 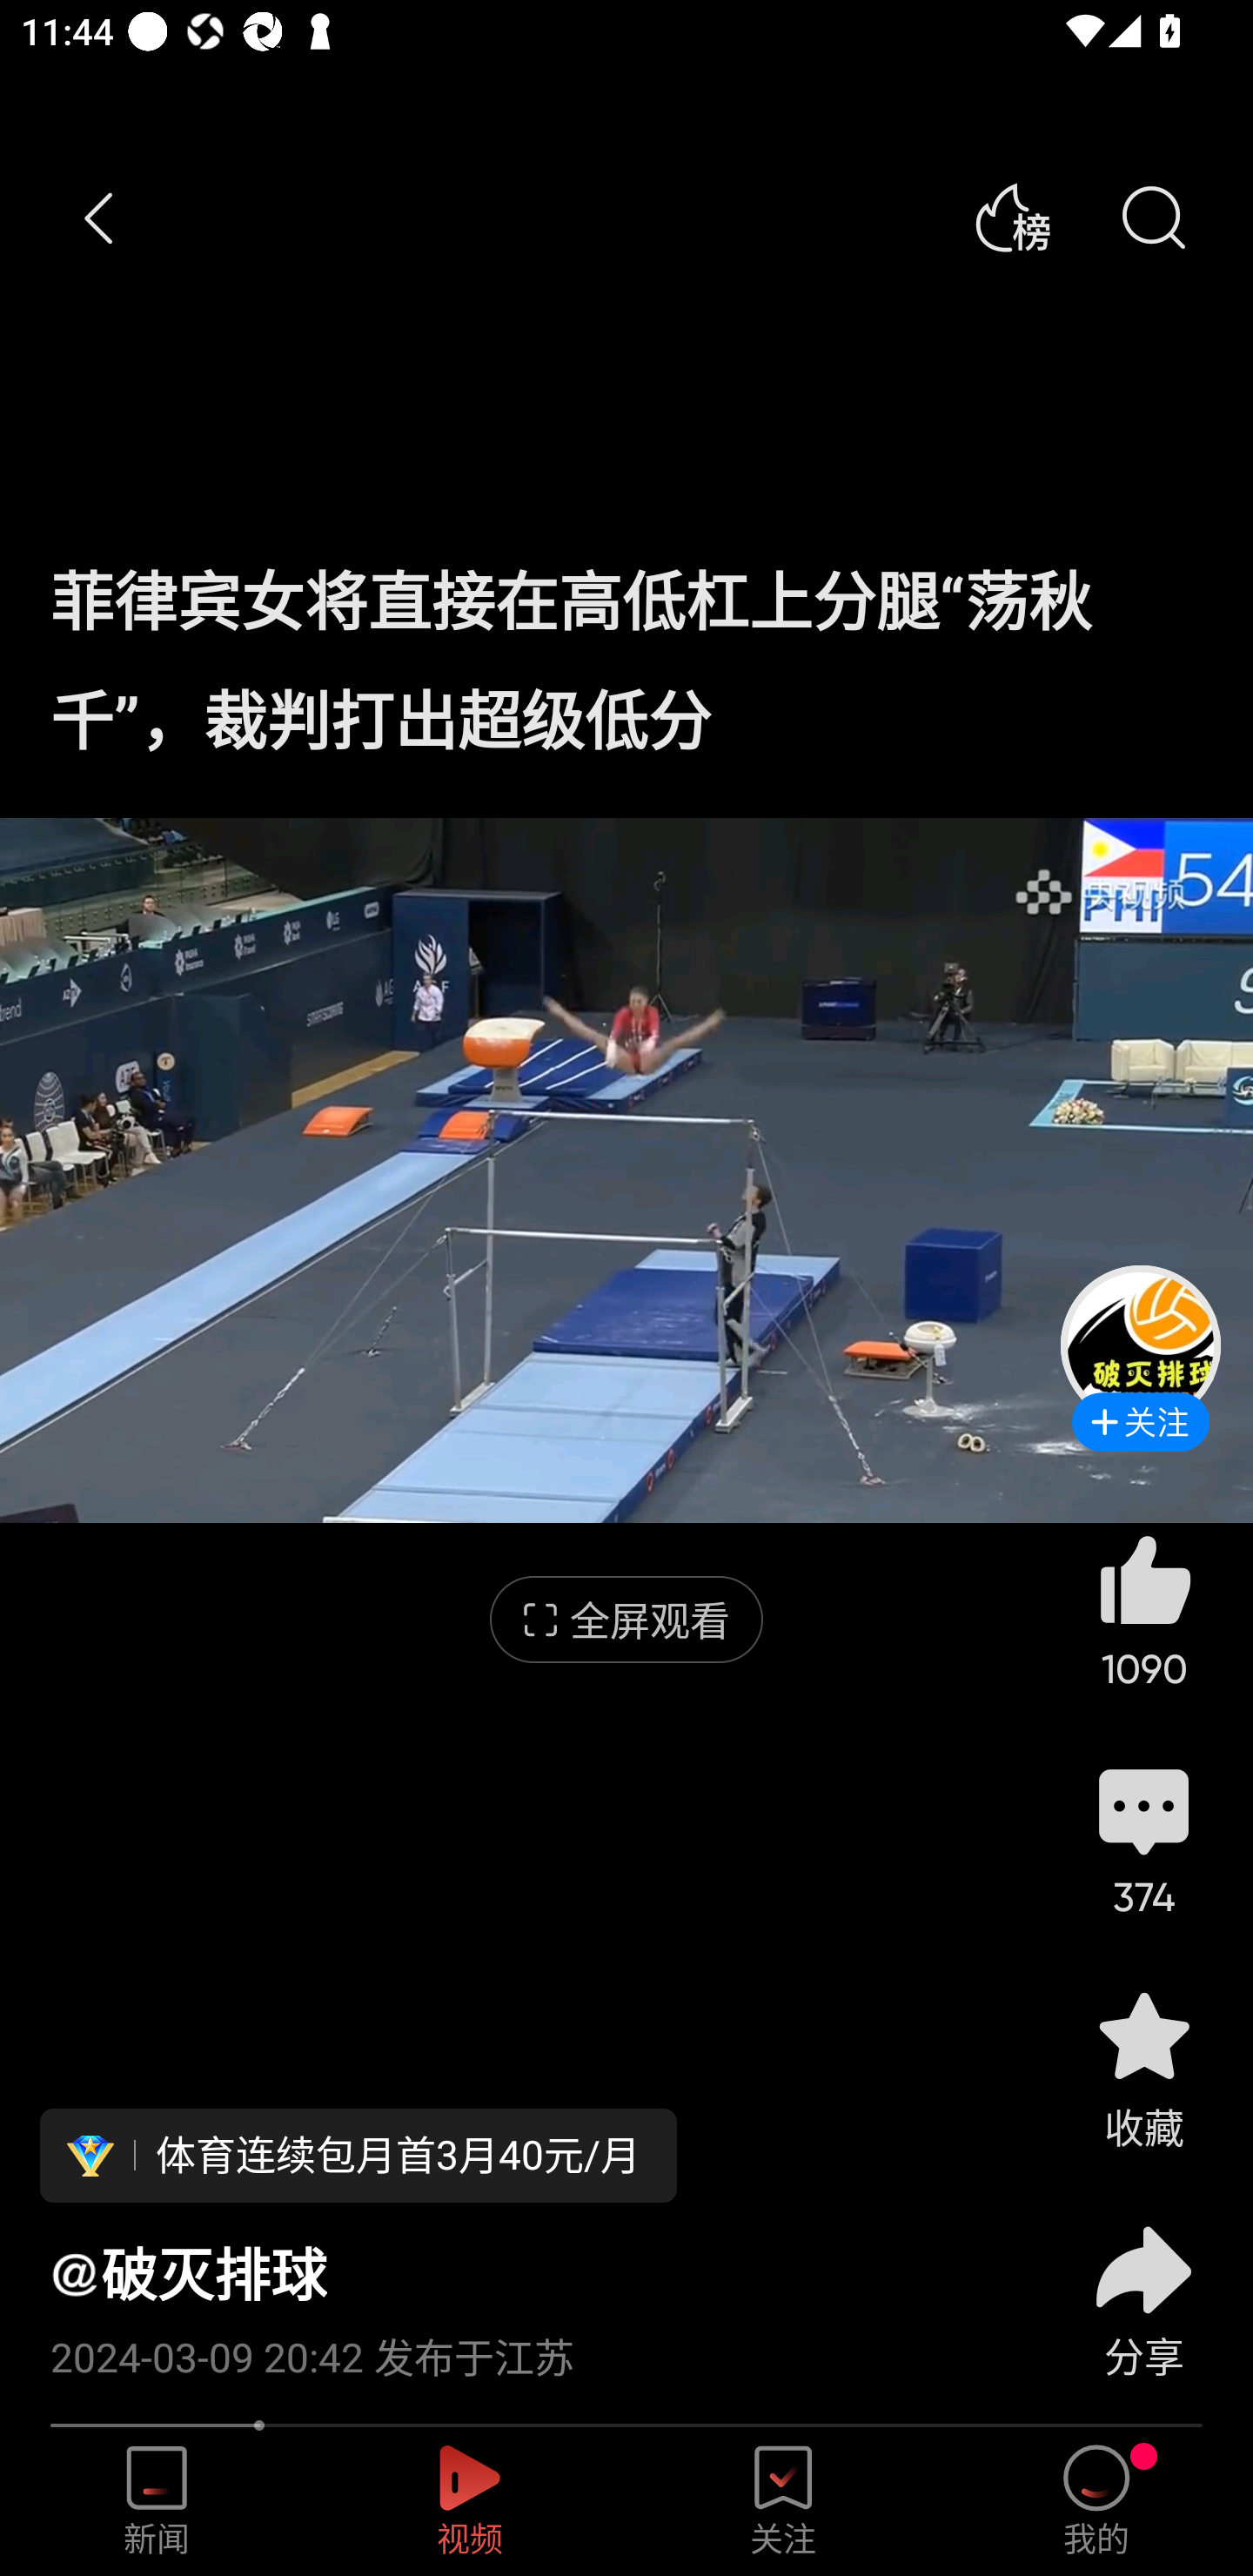 I want to click on 分享  分享, so click(x=1143, y=2284).